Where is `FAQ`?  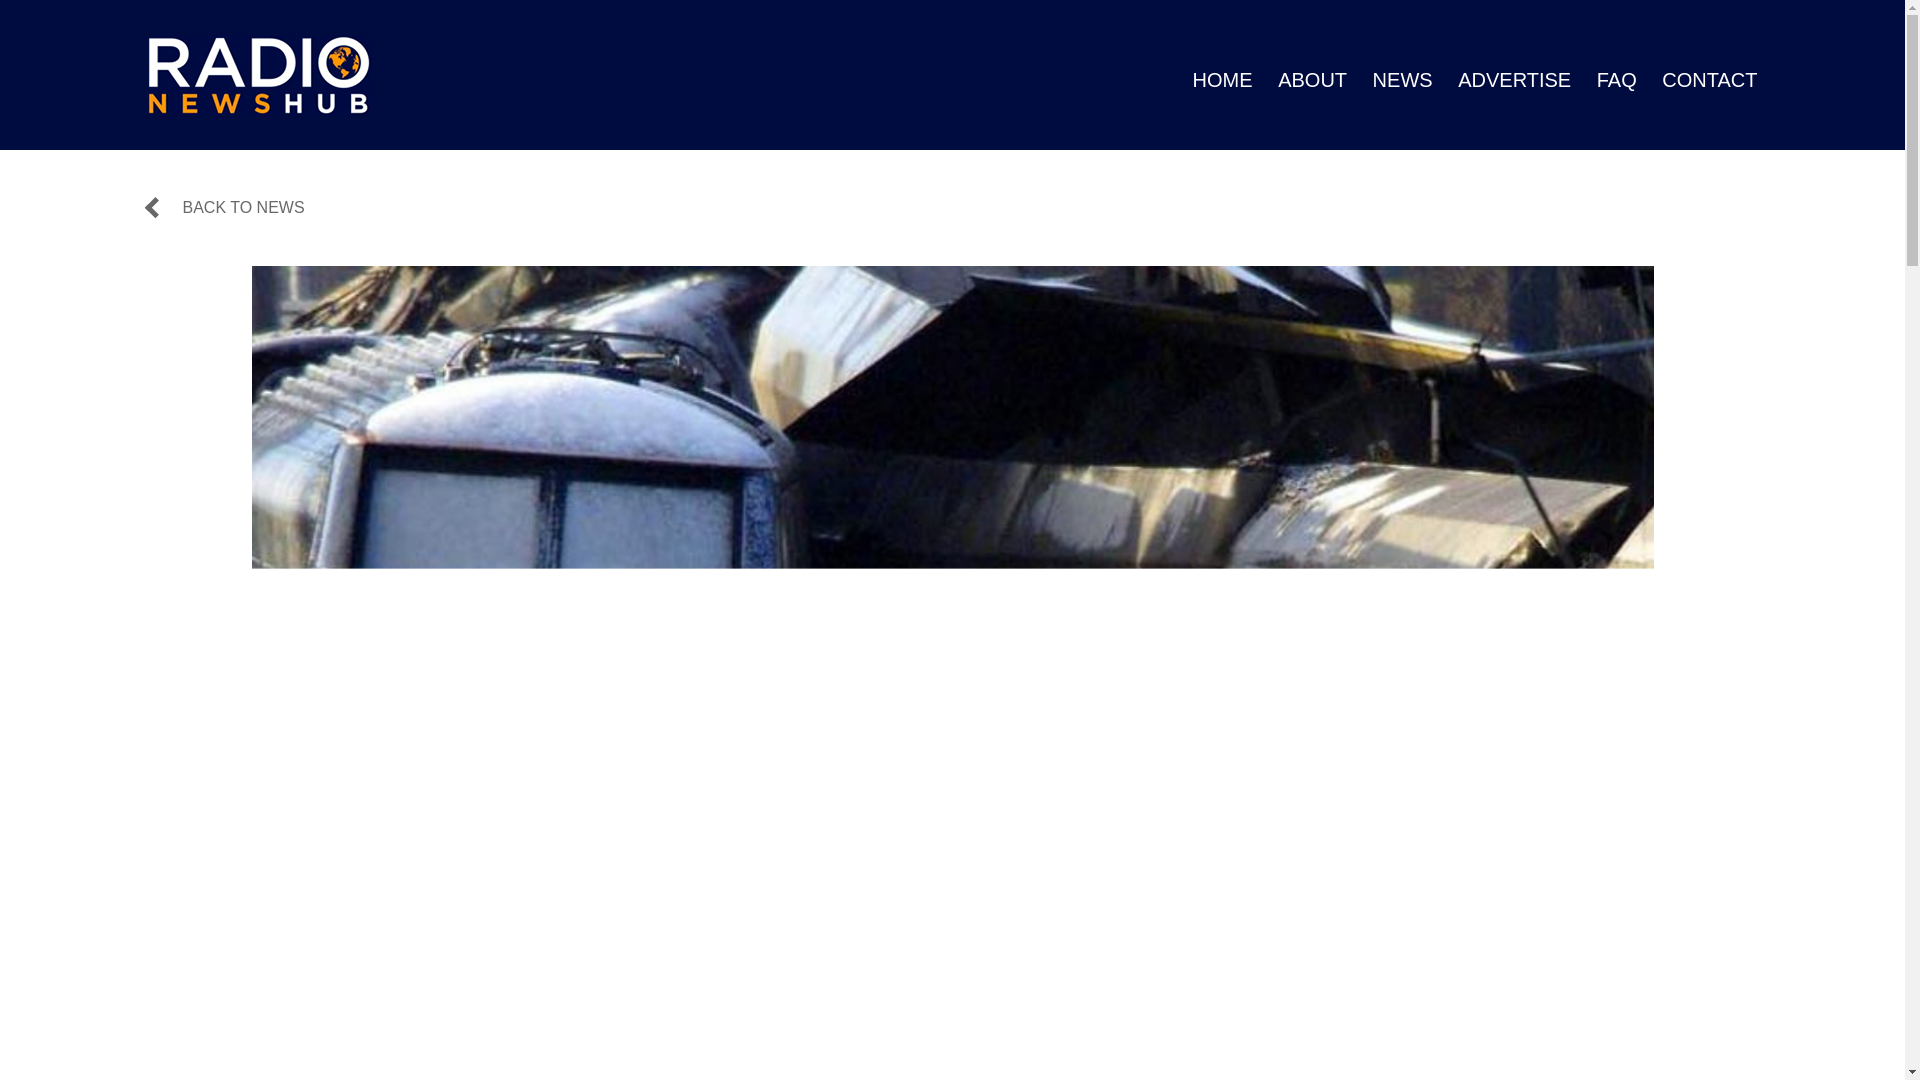 FAQ is located at coordinates (1617, 80).